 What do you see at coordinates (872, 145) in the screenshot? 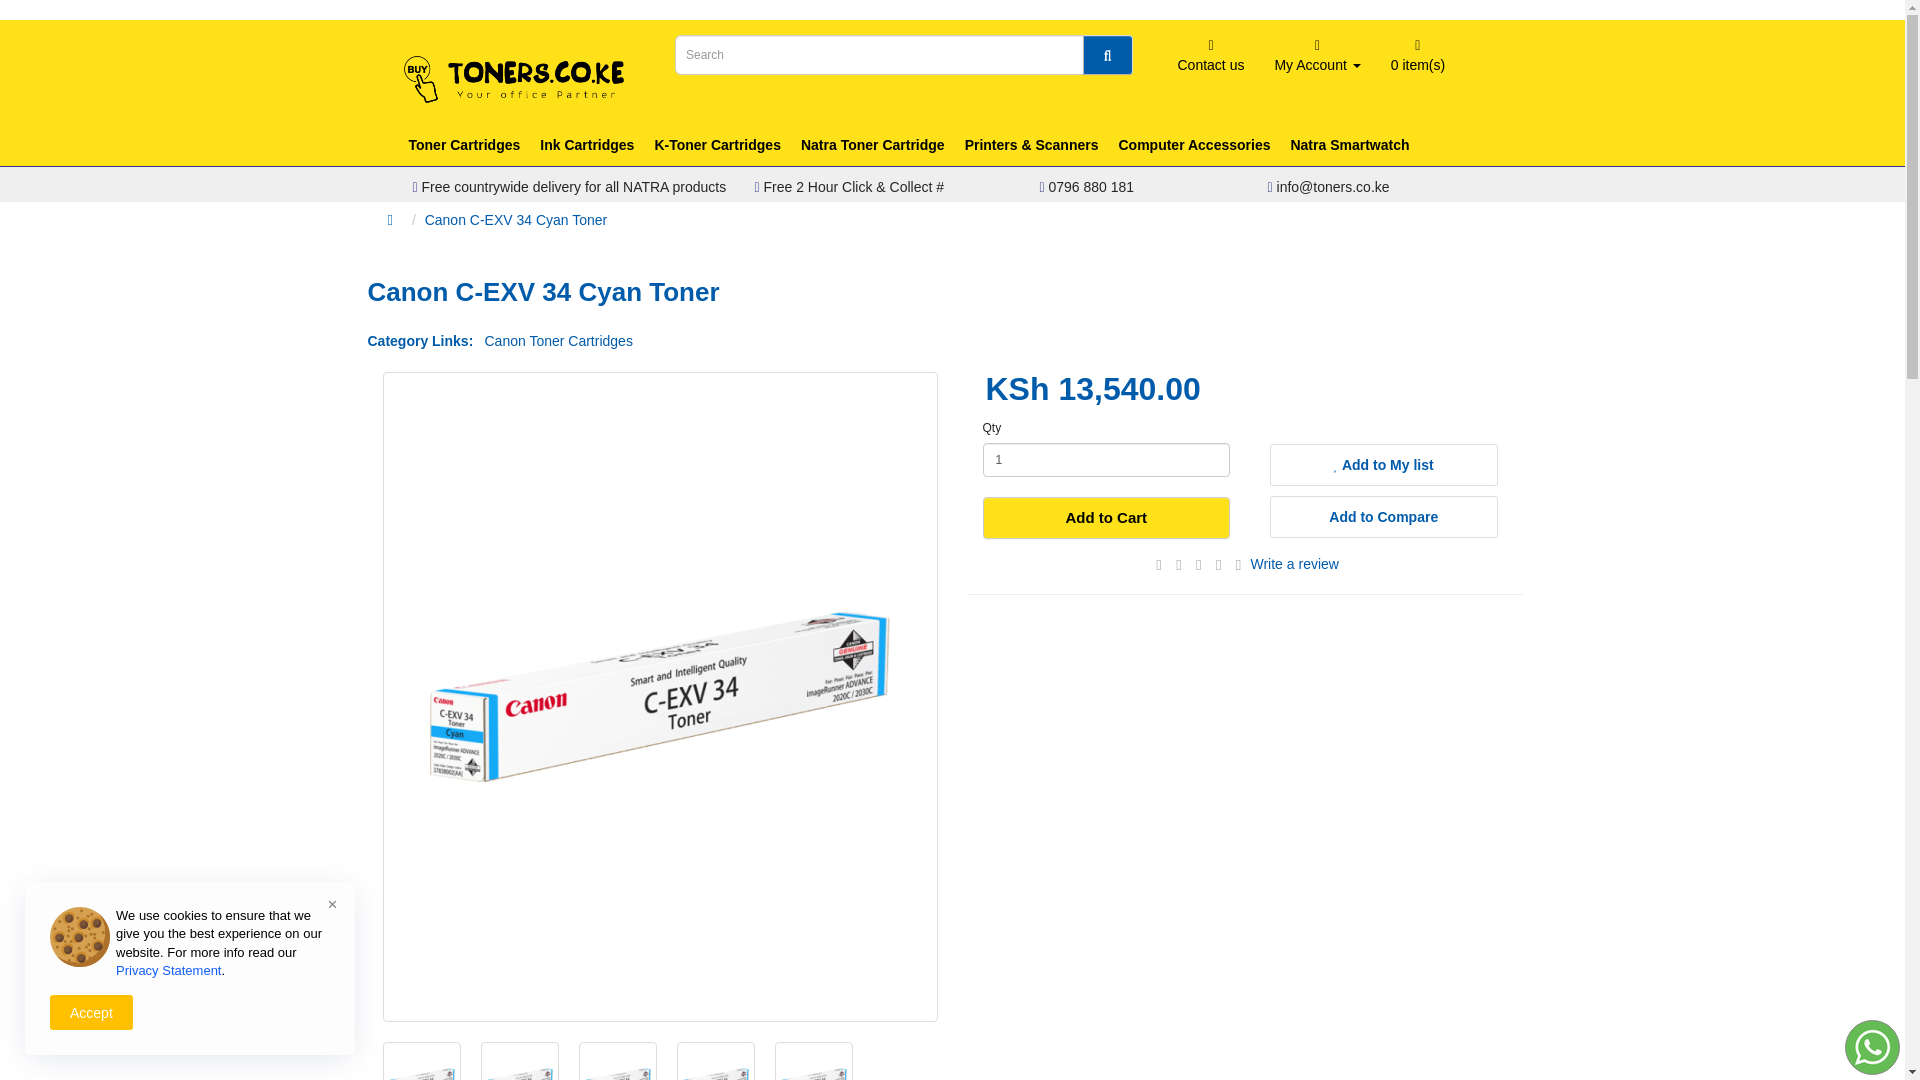
I see `Natra Toner Cartridge` at bounding box center [872, 145].